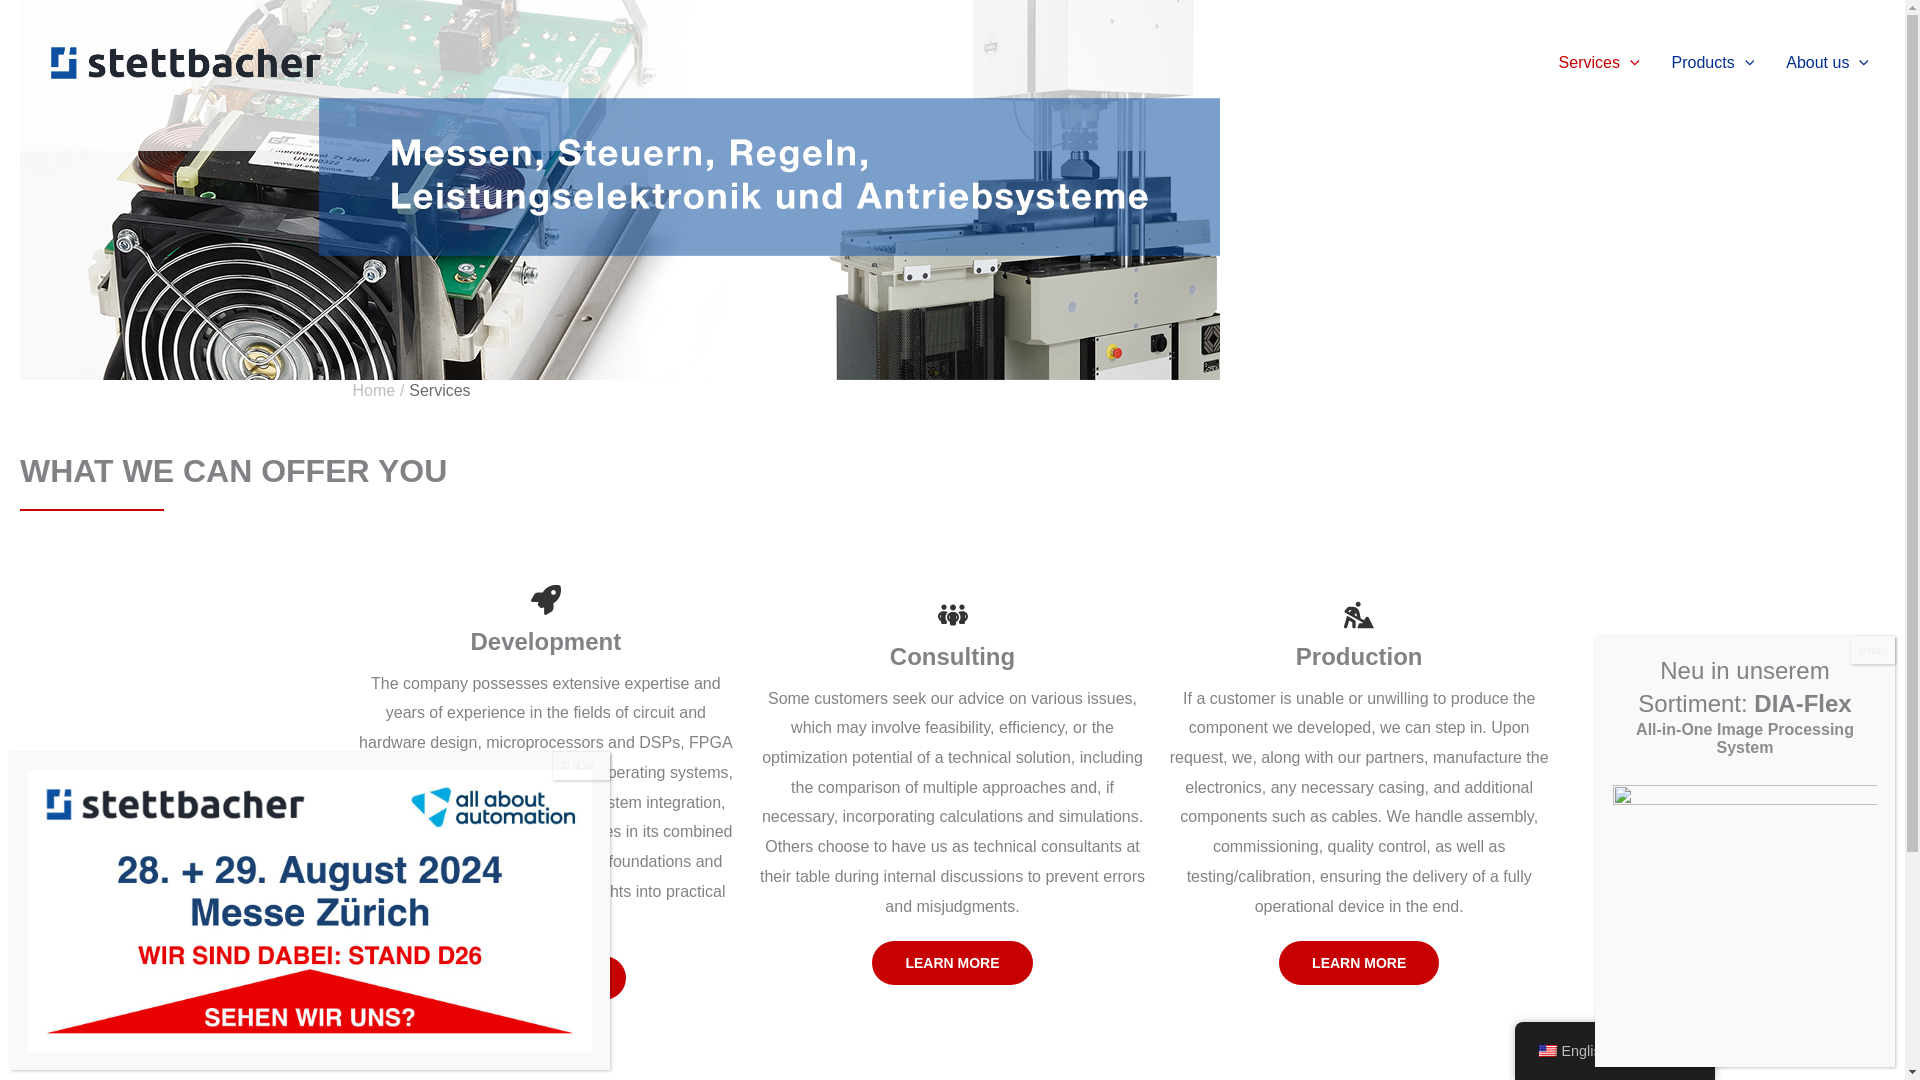  Describe the element at coordinates (1712, 62) in the screenshot. I see `Products` at that location.